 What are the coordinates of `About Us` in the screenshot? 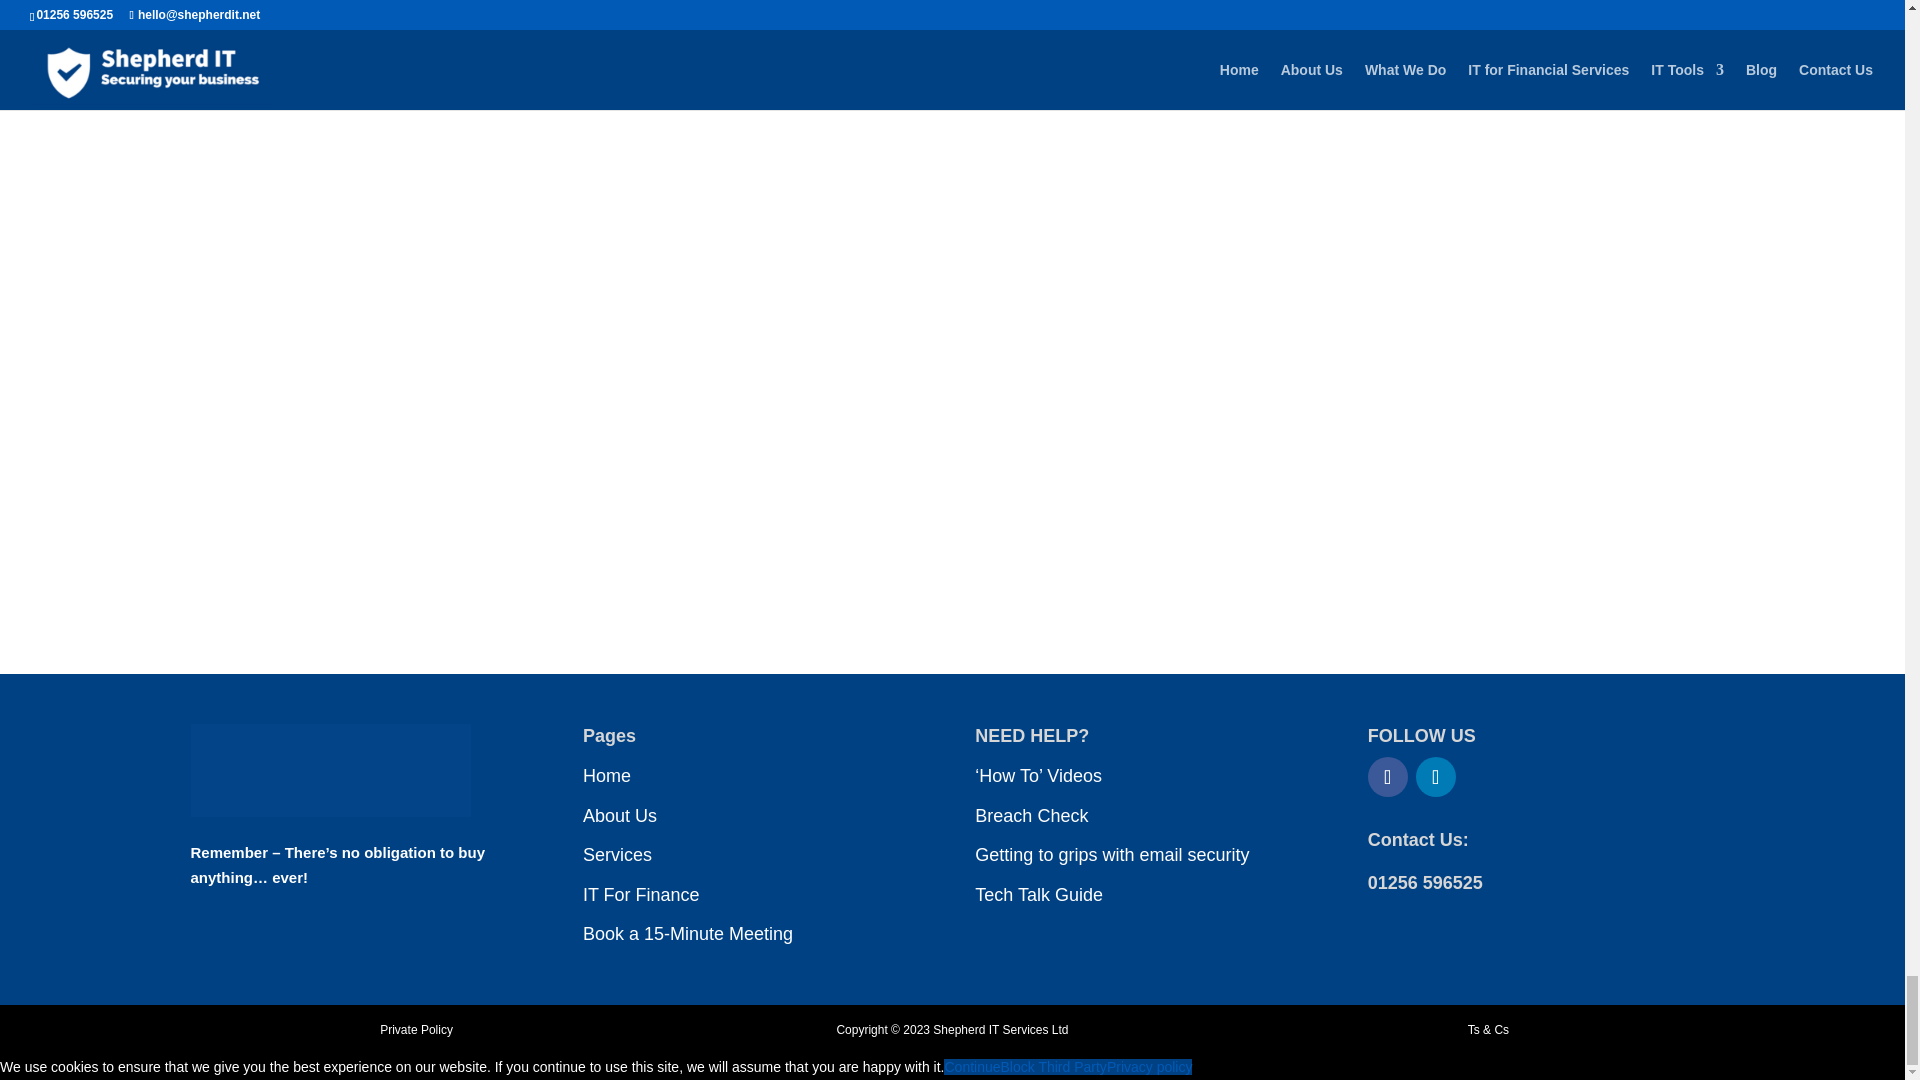 It's located at (620, 814).